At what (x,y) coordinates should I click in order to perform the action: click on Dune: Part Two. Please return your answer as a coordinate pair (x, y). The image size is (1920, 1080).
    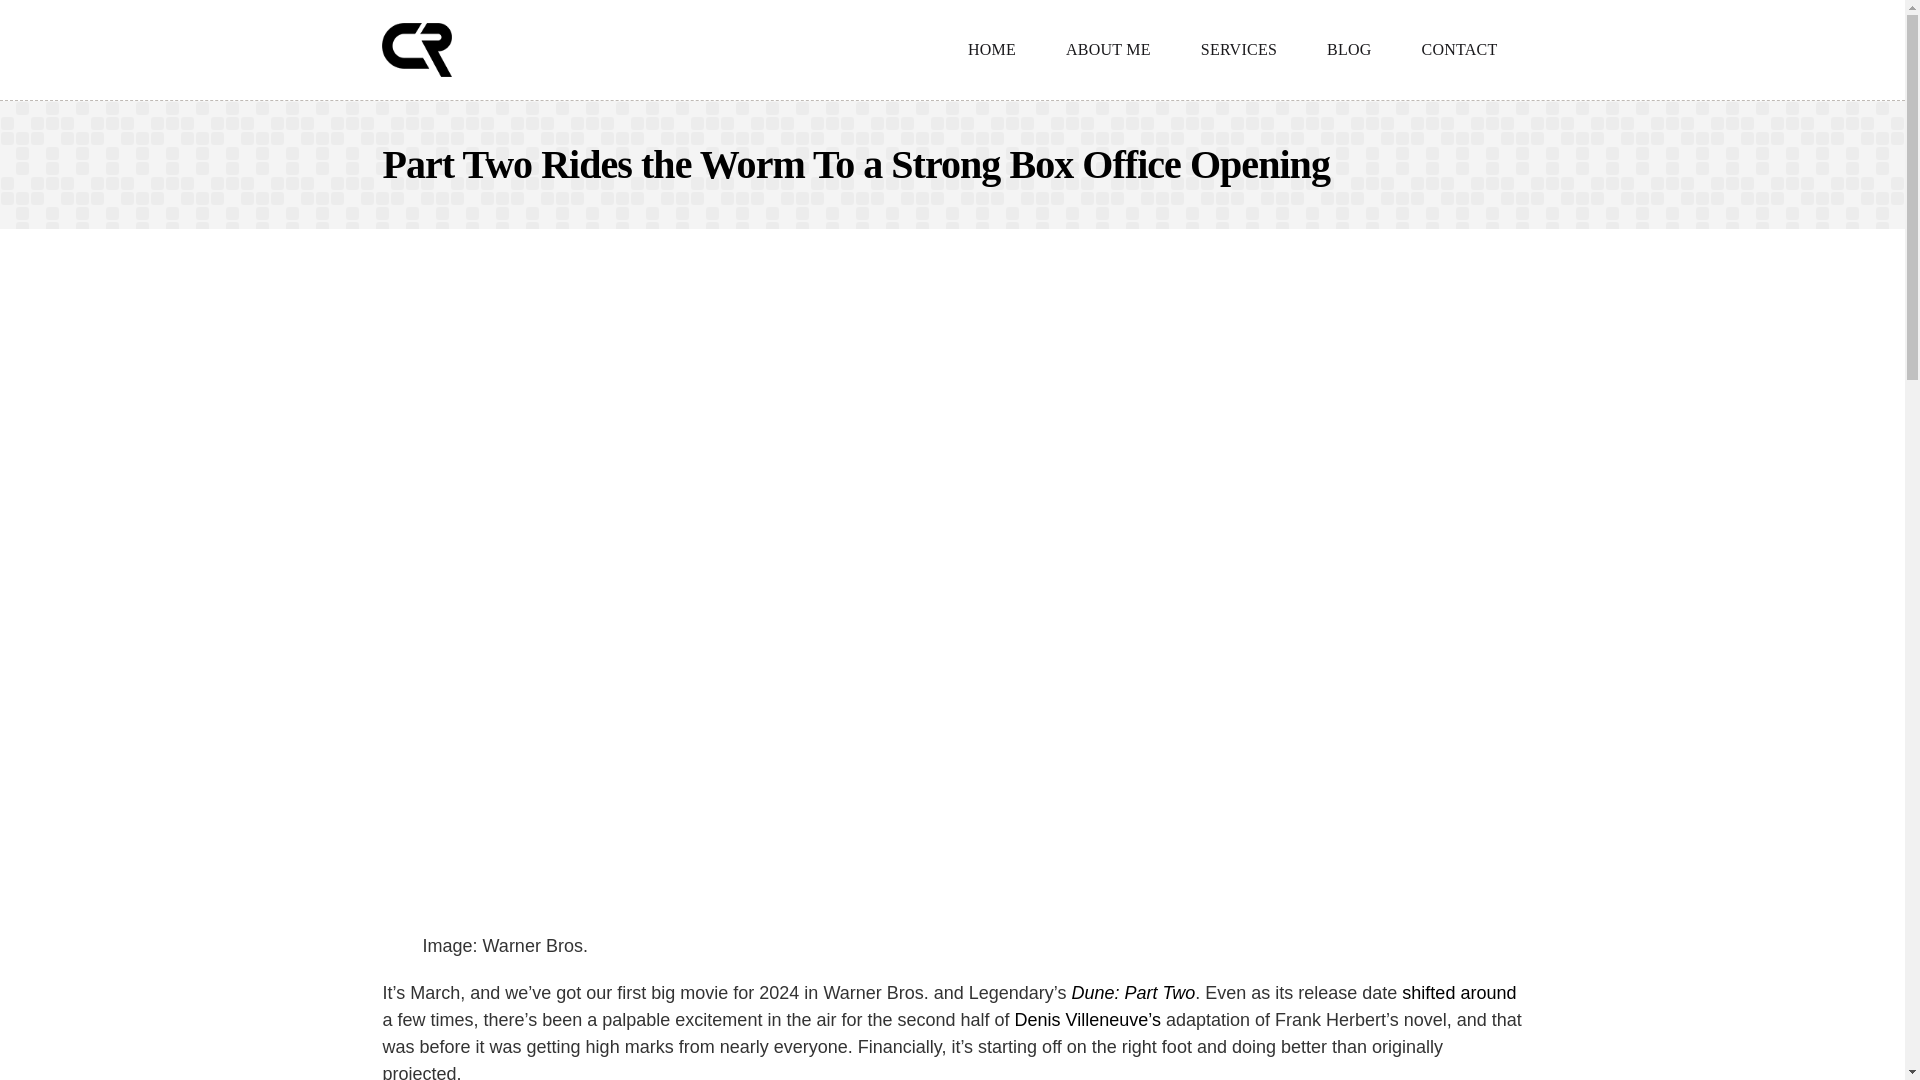
    Looking at the image, I should click on (1134, 992).